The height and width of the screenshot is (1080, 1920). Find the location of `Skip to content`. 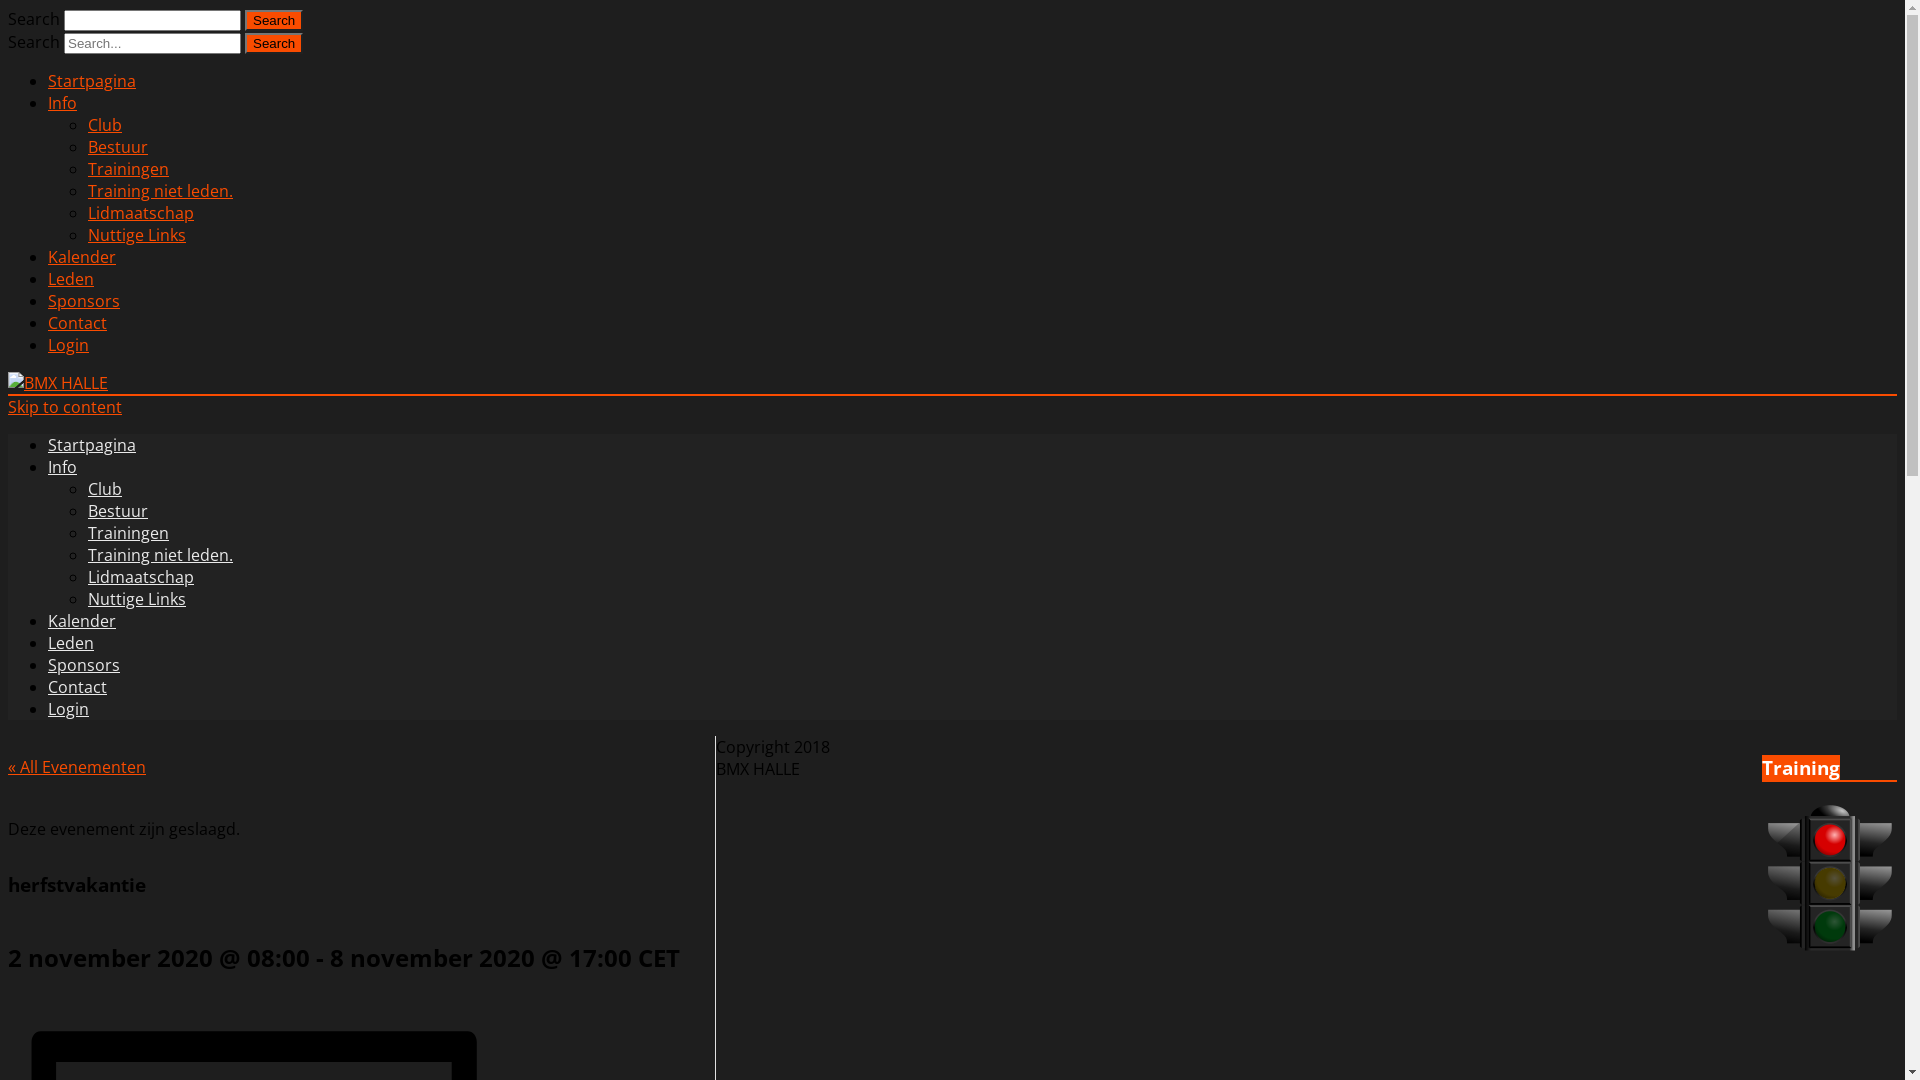

Skip to content is located at coordinates (65, 407).